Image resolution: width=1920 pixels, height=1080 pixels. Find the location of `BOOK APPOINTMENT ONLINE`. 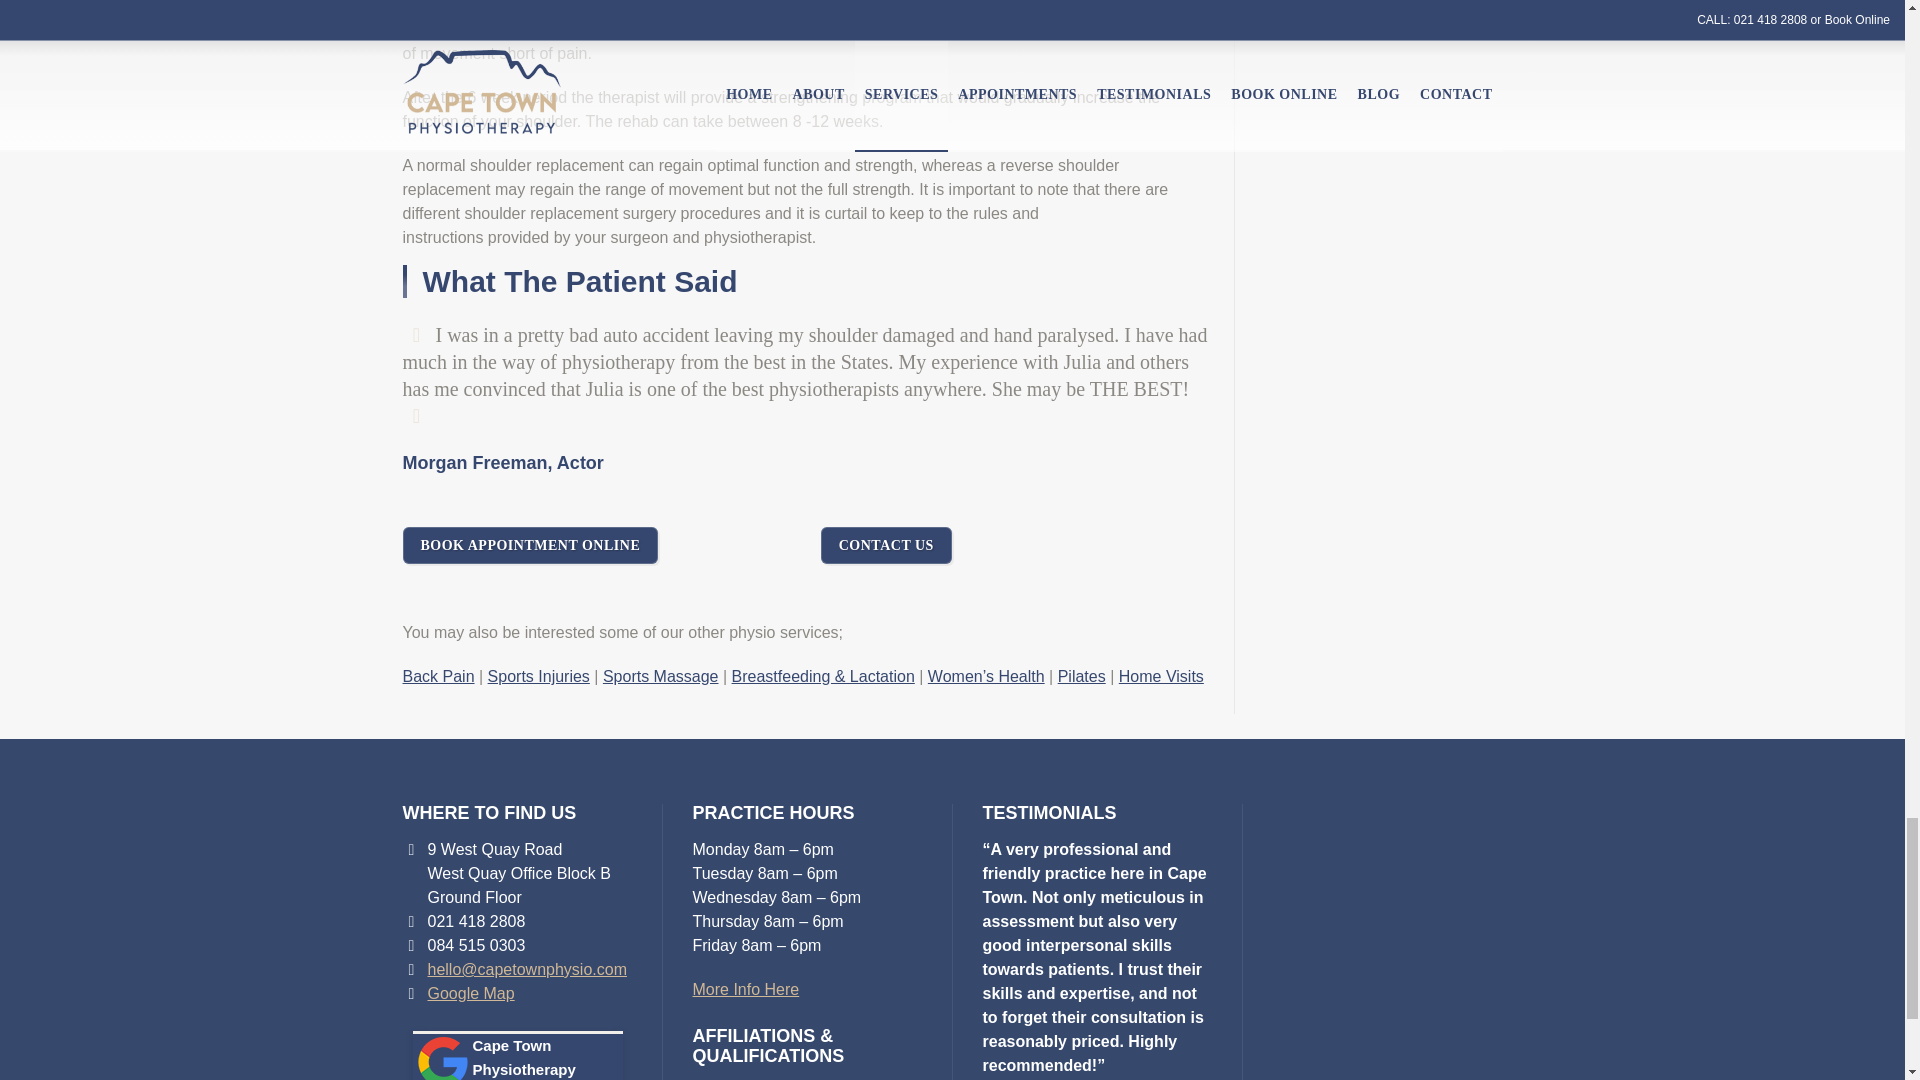

BOOK APPOINTMENT ONLINE is located at coordinates (530, 545).